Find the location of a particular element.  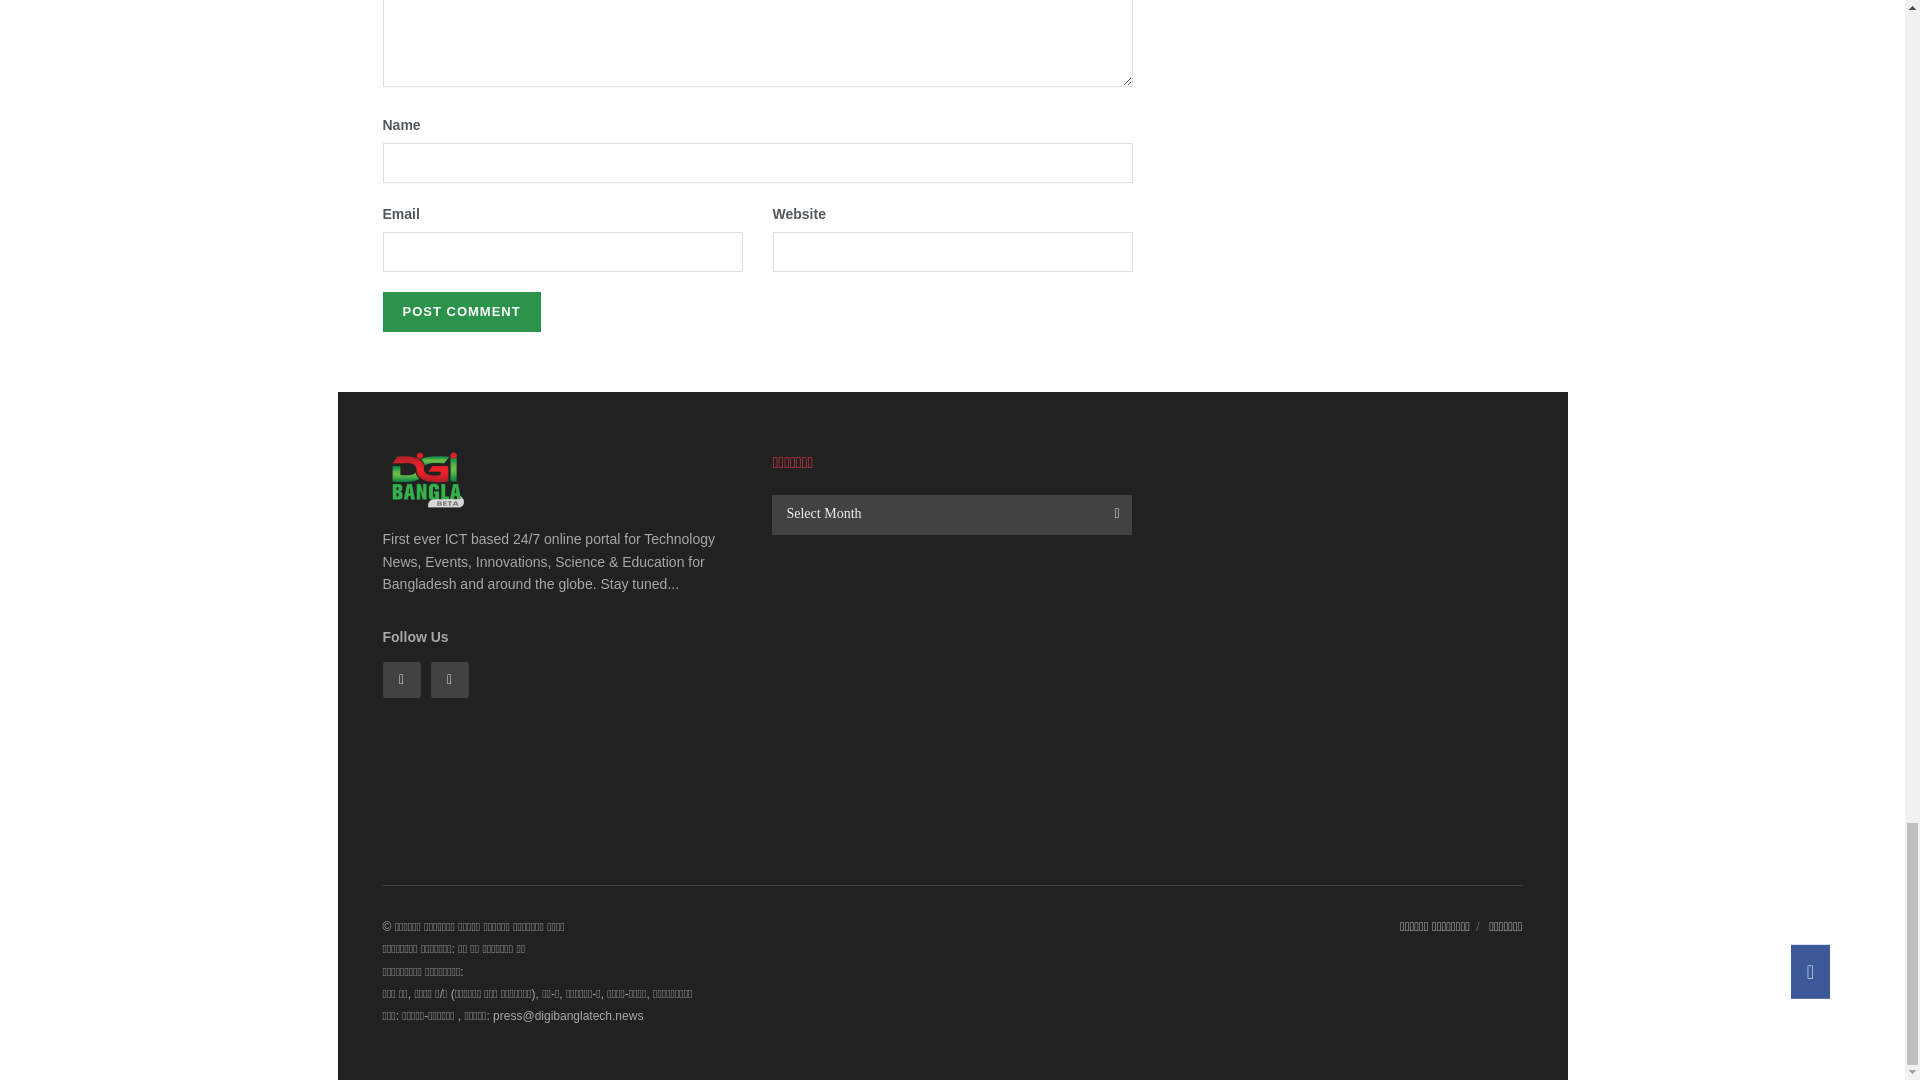

Advertisement is located at coordinates (952, 704).